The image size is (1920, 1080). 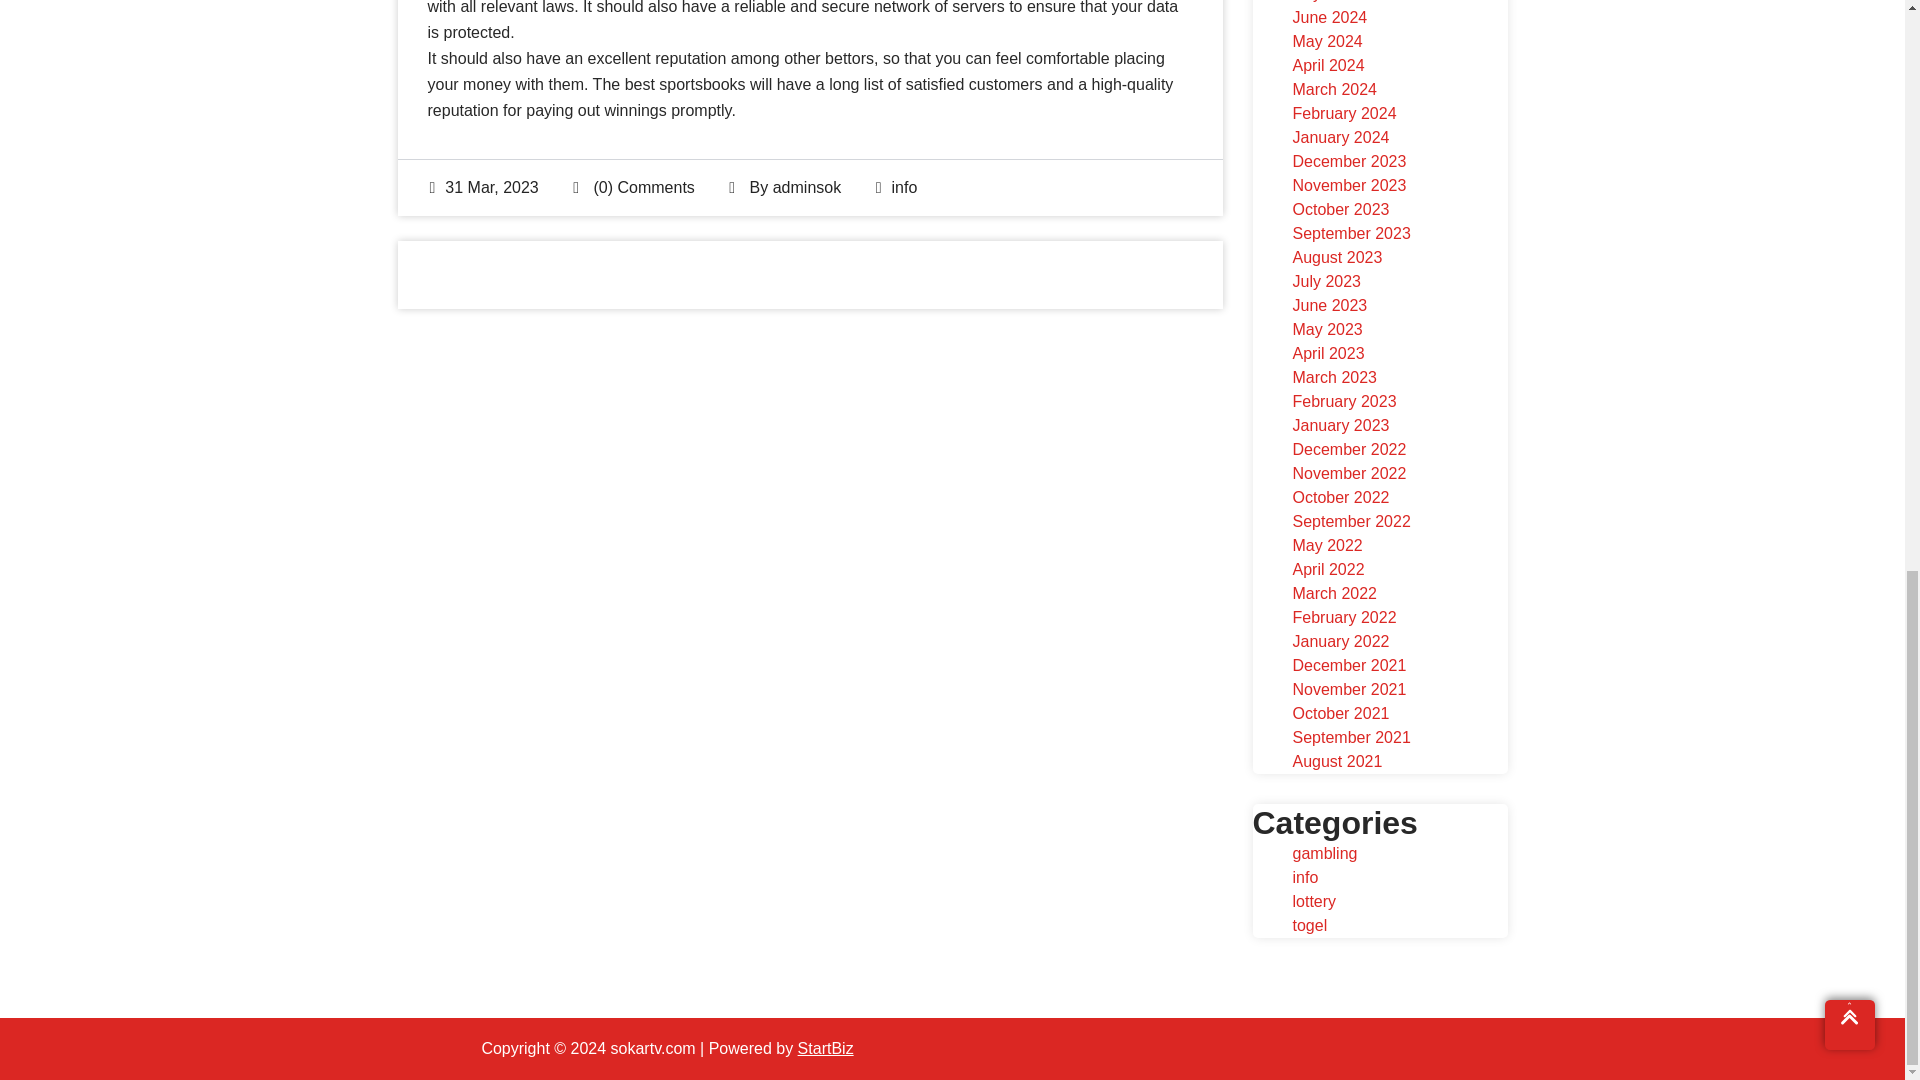 I want to click on September 2023, so click(x=1350, y=232).